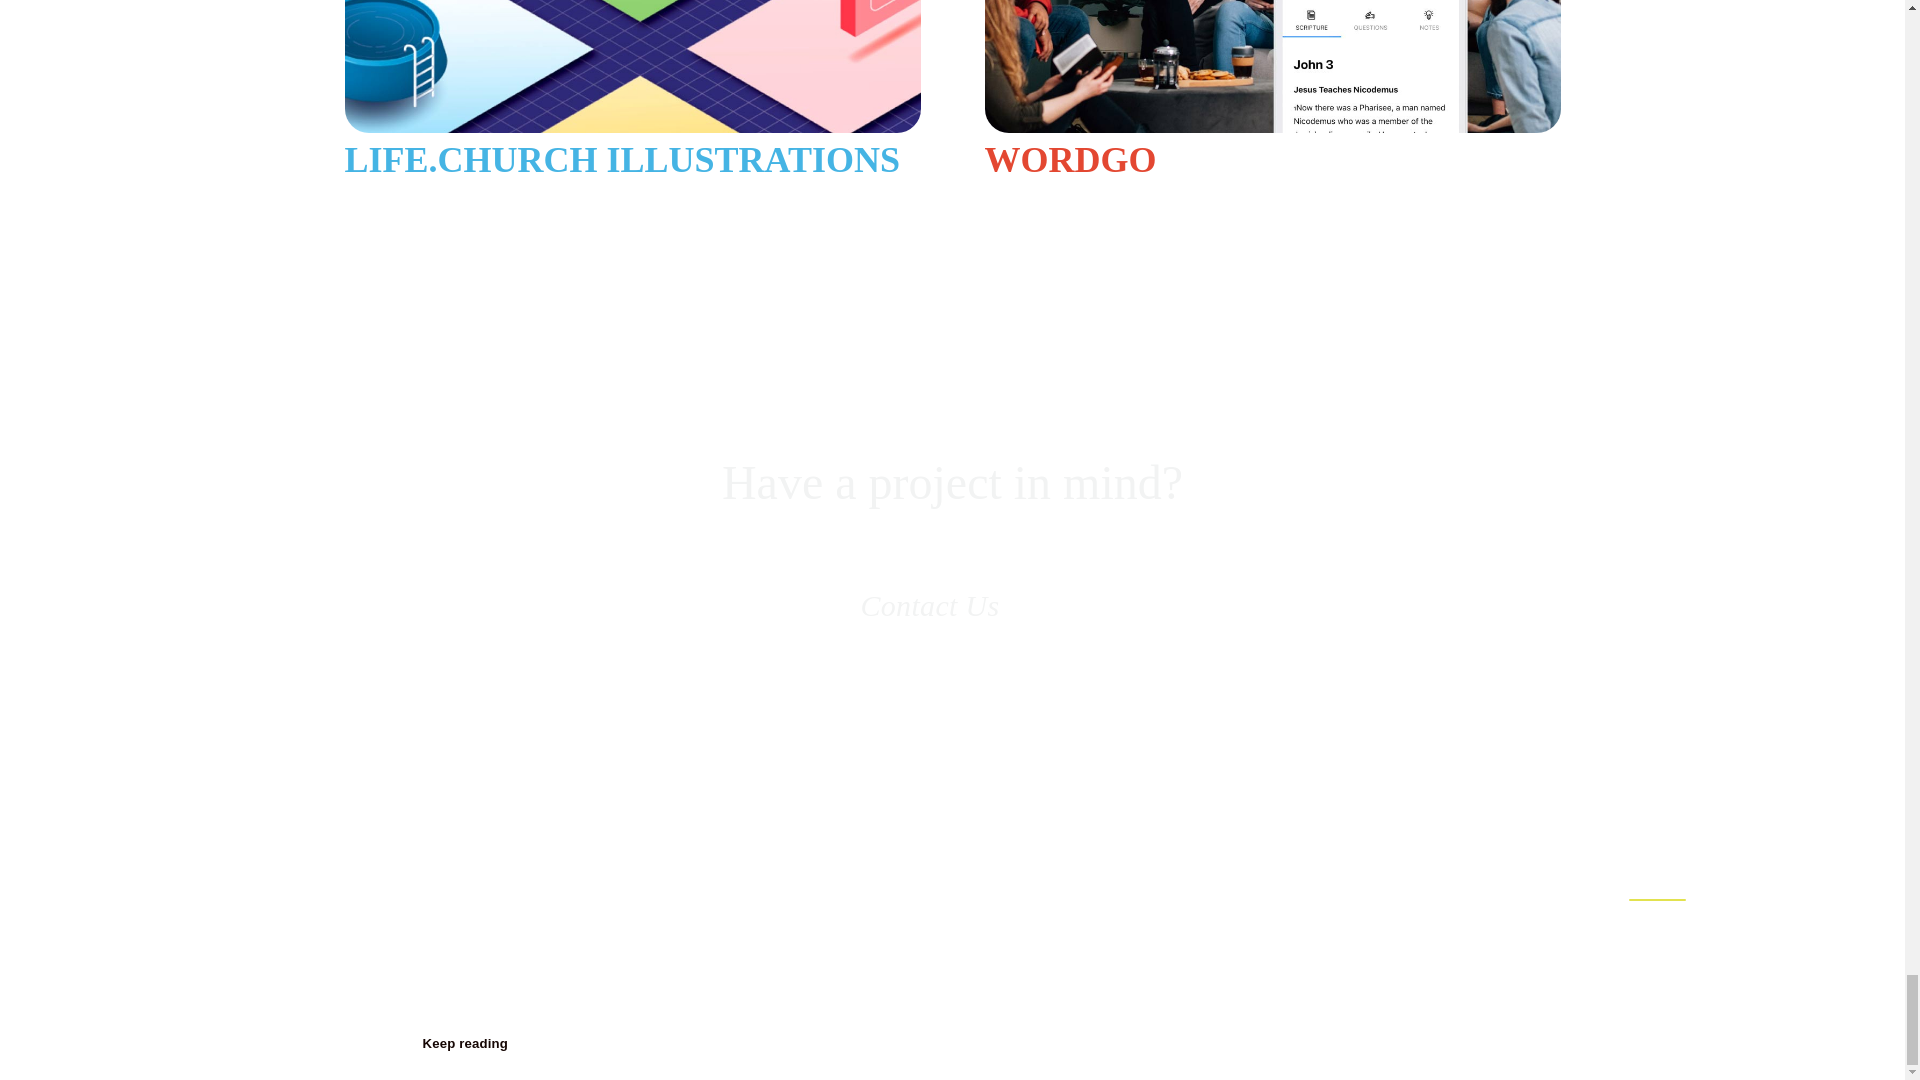  Describe the element at coordinates (952, 606) in the screenshot. I see `Contact Us` at that location.